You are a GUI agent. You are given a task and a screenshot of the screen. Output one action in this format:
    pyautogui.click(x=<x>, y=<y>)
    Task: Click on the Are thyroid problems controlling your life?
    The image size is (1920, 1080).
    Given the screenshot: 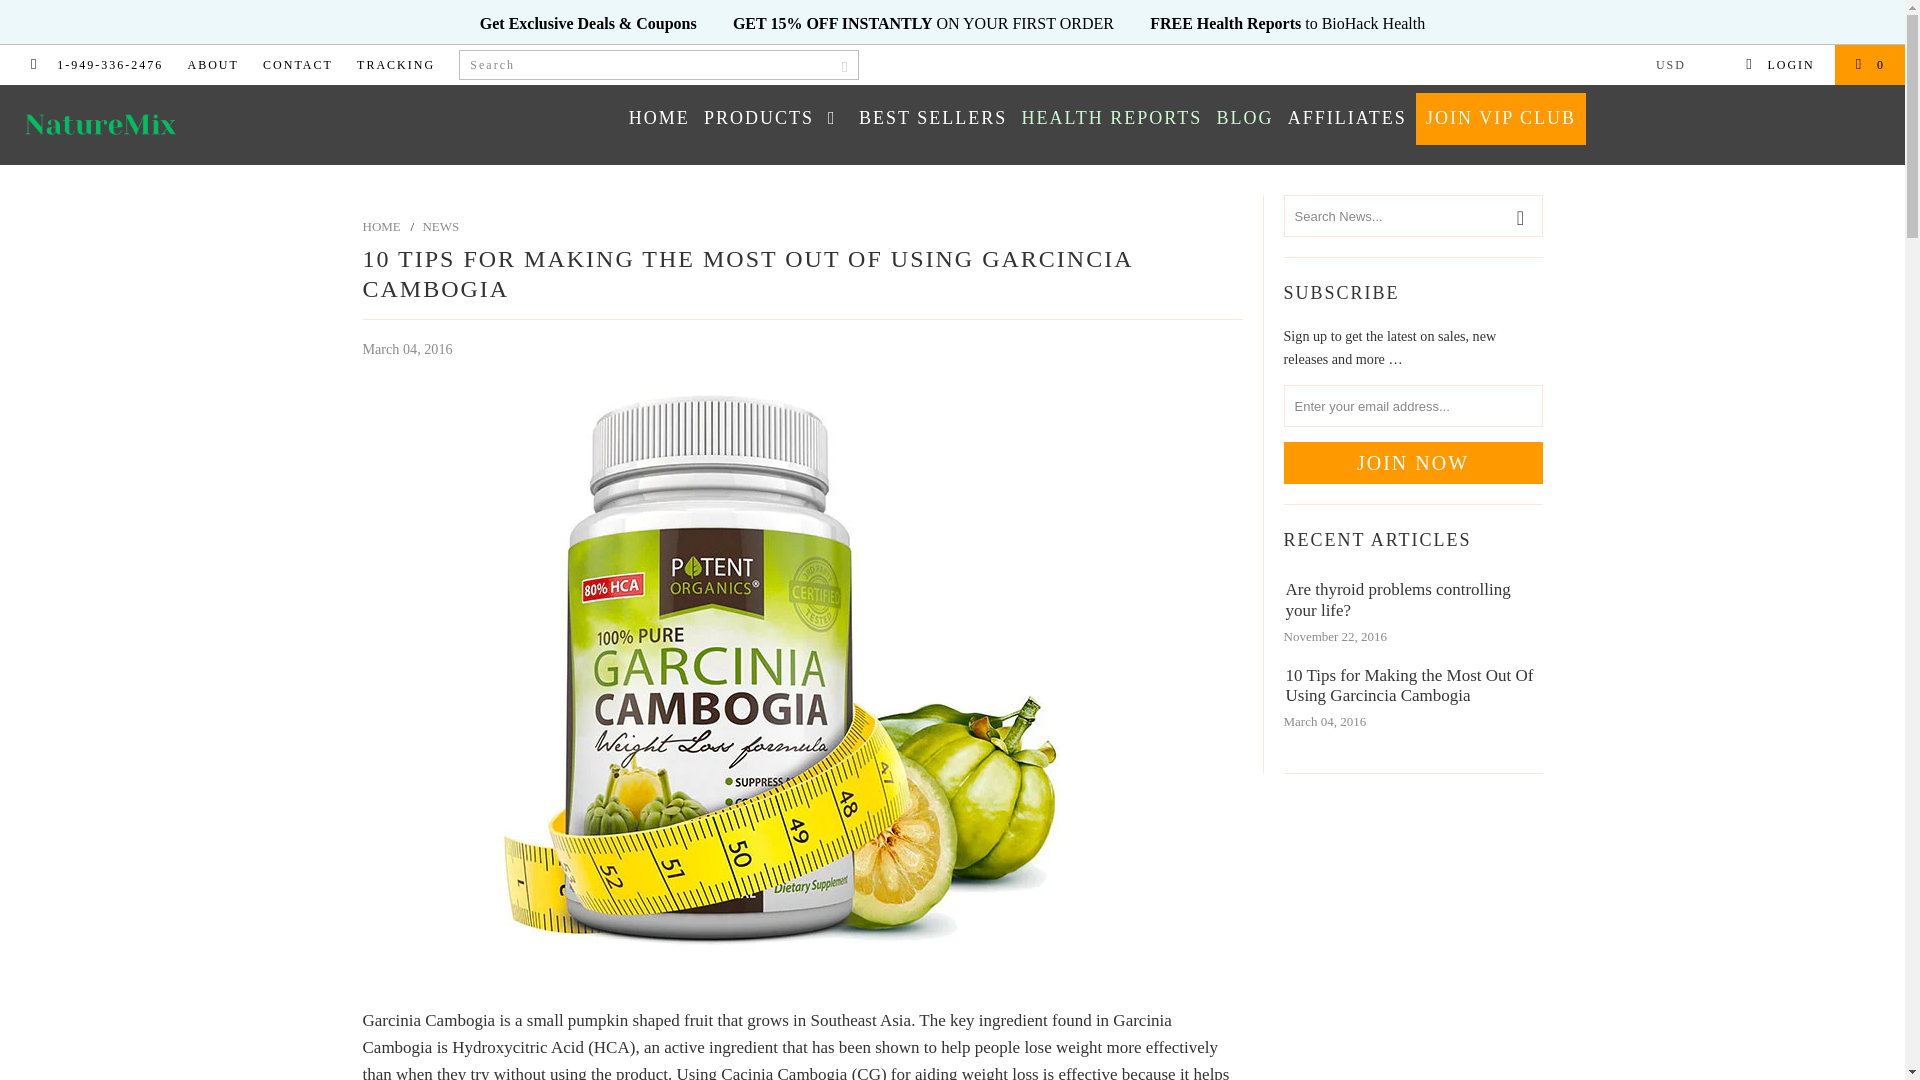 What is the action you would take?
    pyautogui.click(x=1405, y=600)
    